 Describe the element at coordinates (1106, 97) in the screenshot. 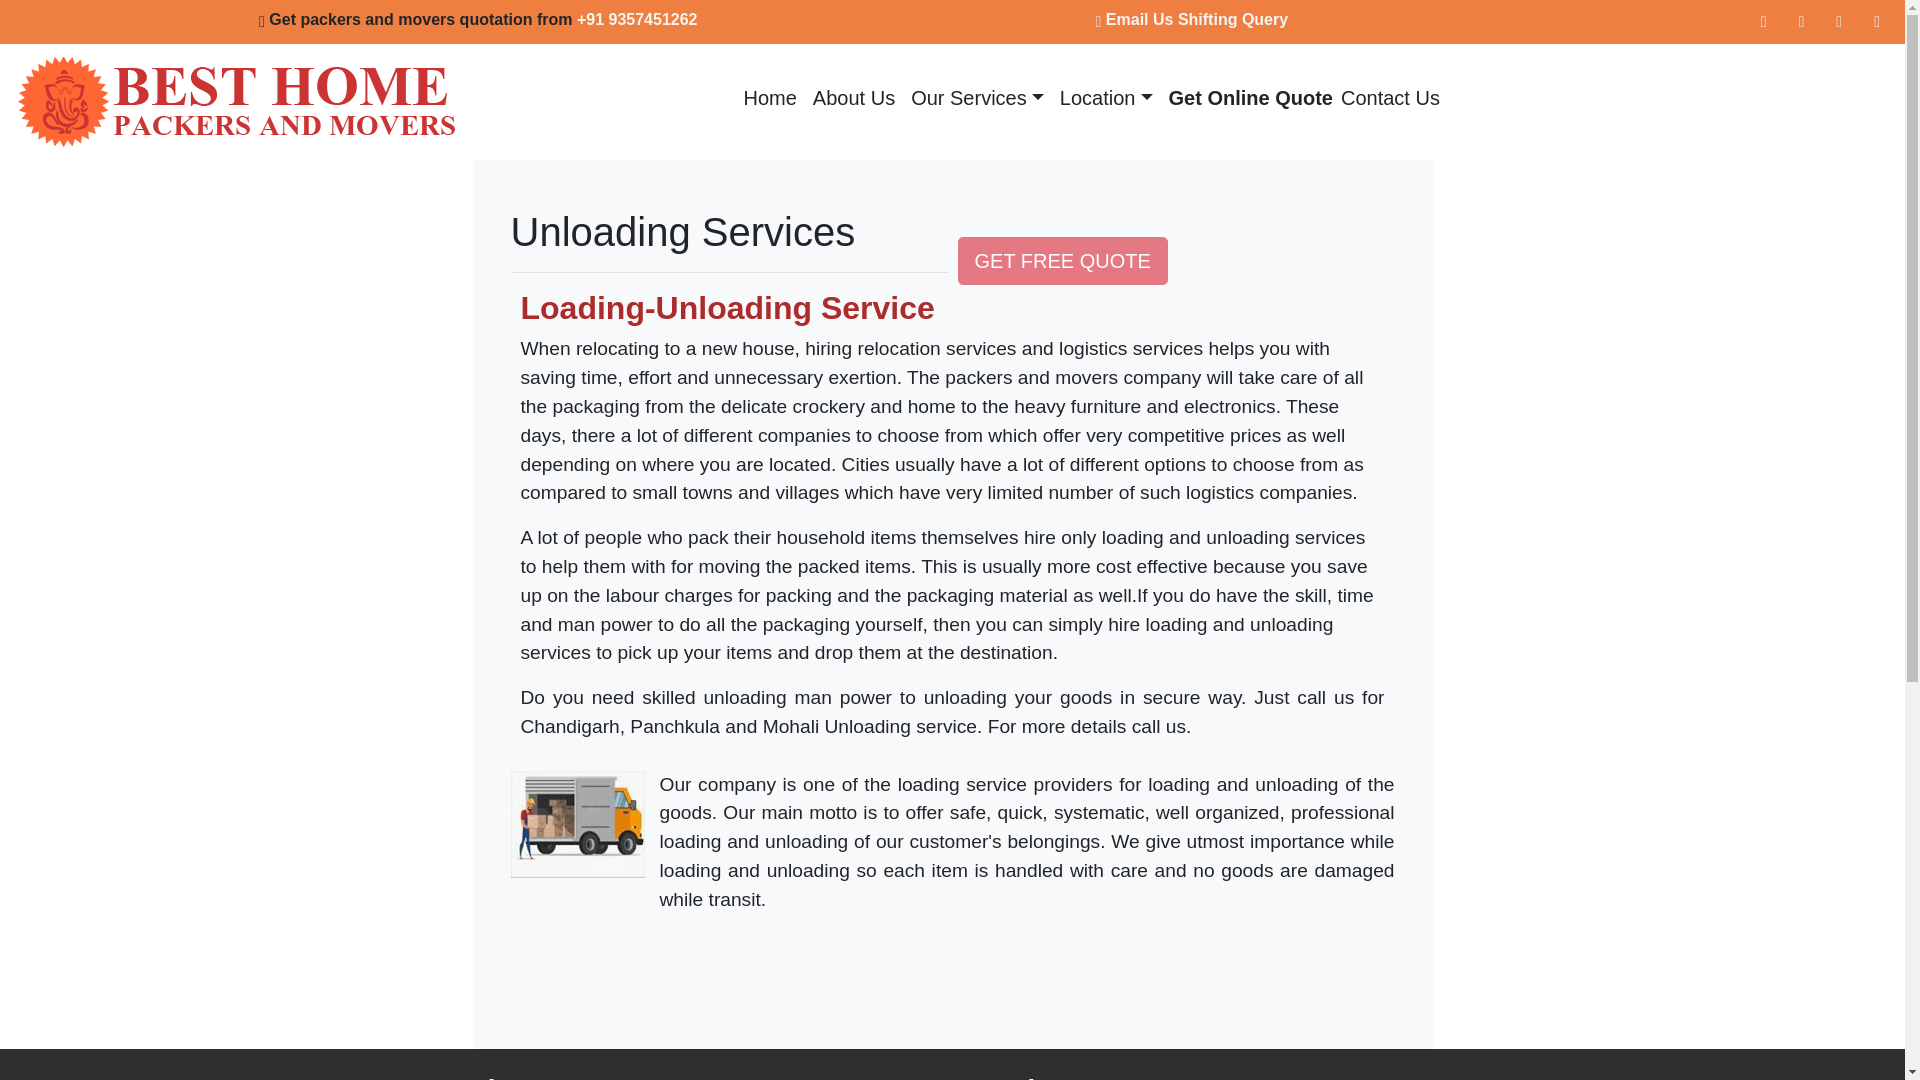

I see `Clients` at that location.